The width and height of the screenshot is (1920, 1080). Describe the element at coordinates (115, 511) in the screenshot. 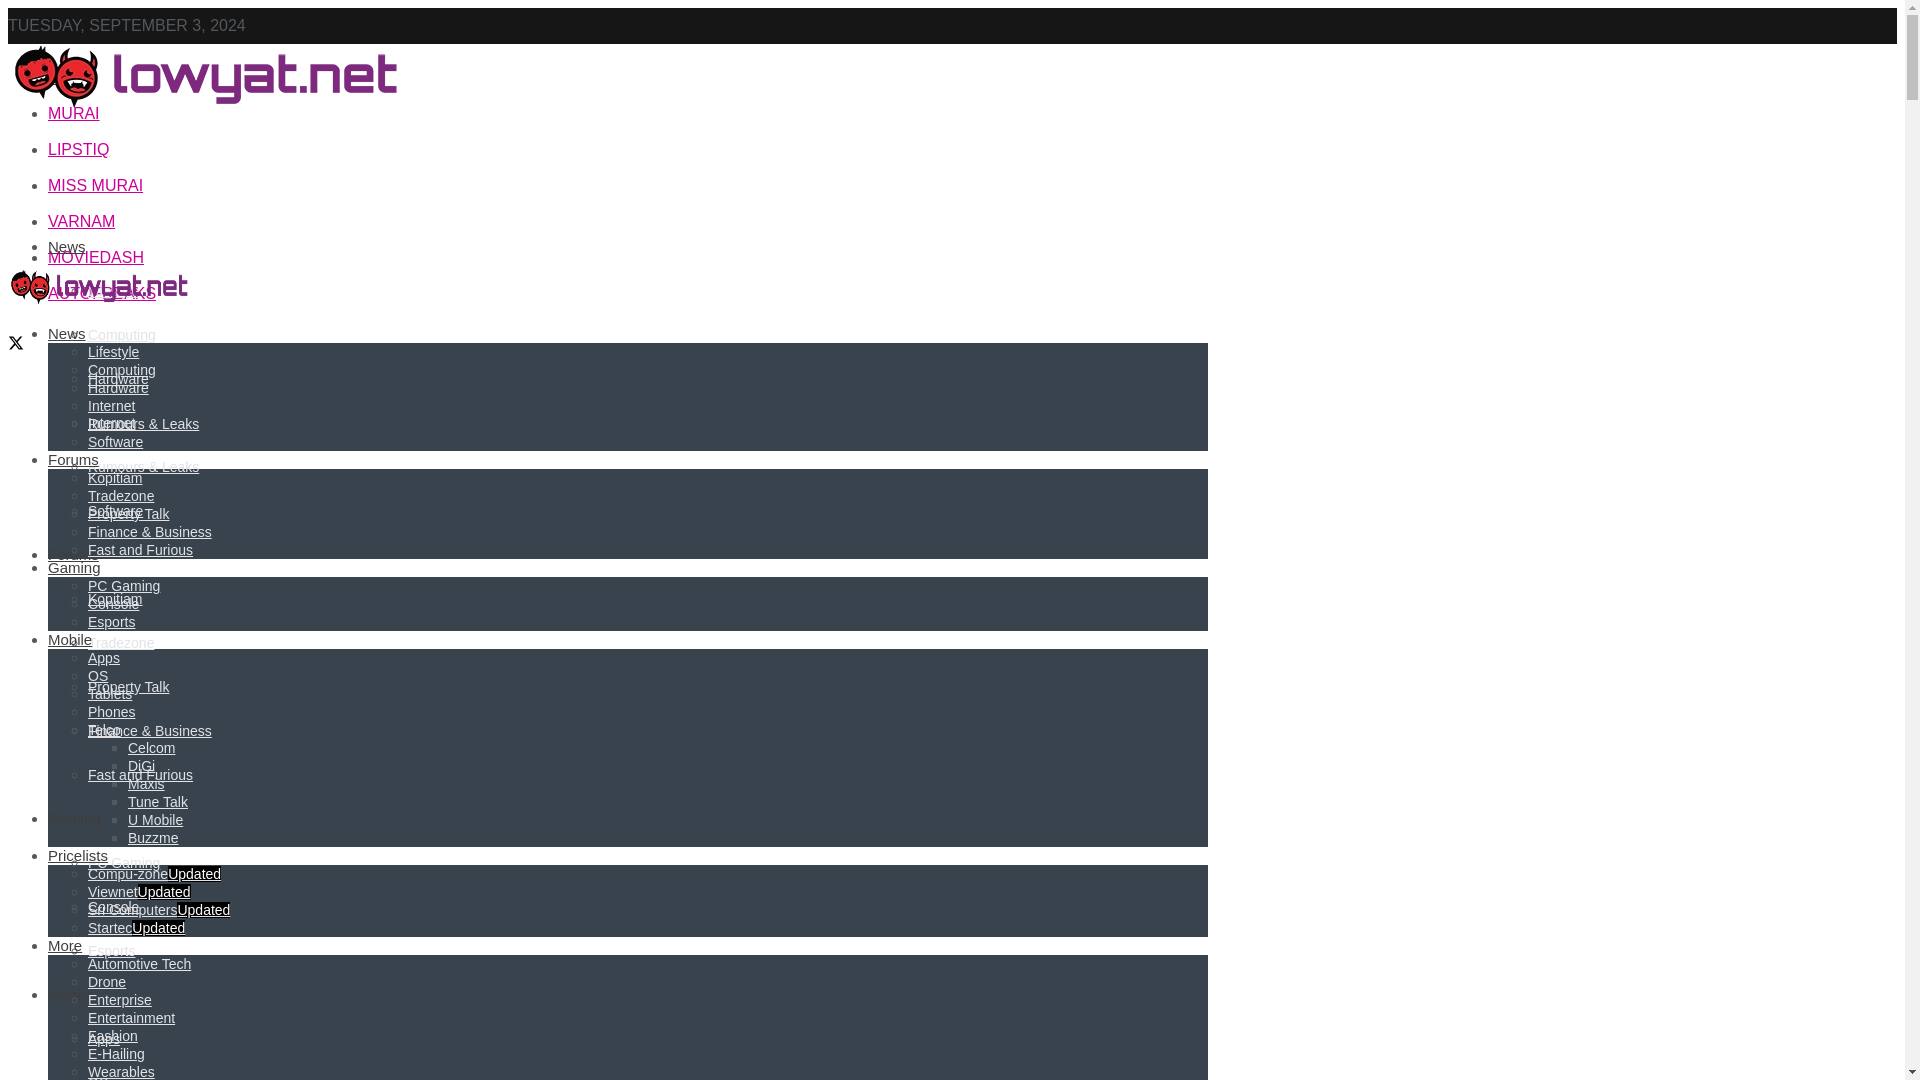

I see `Software` at that location.